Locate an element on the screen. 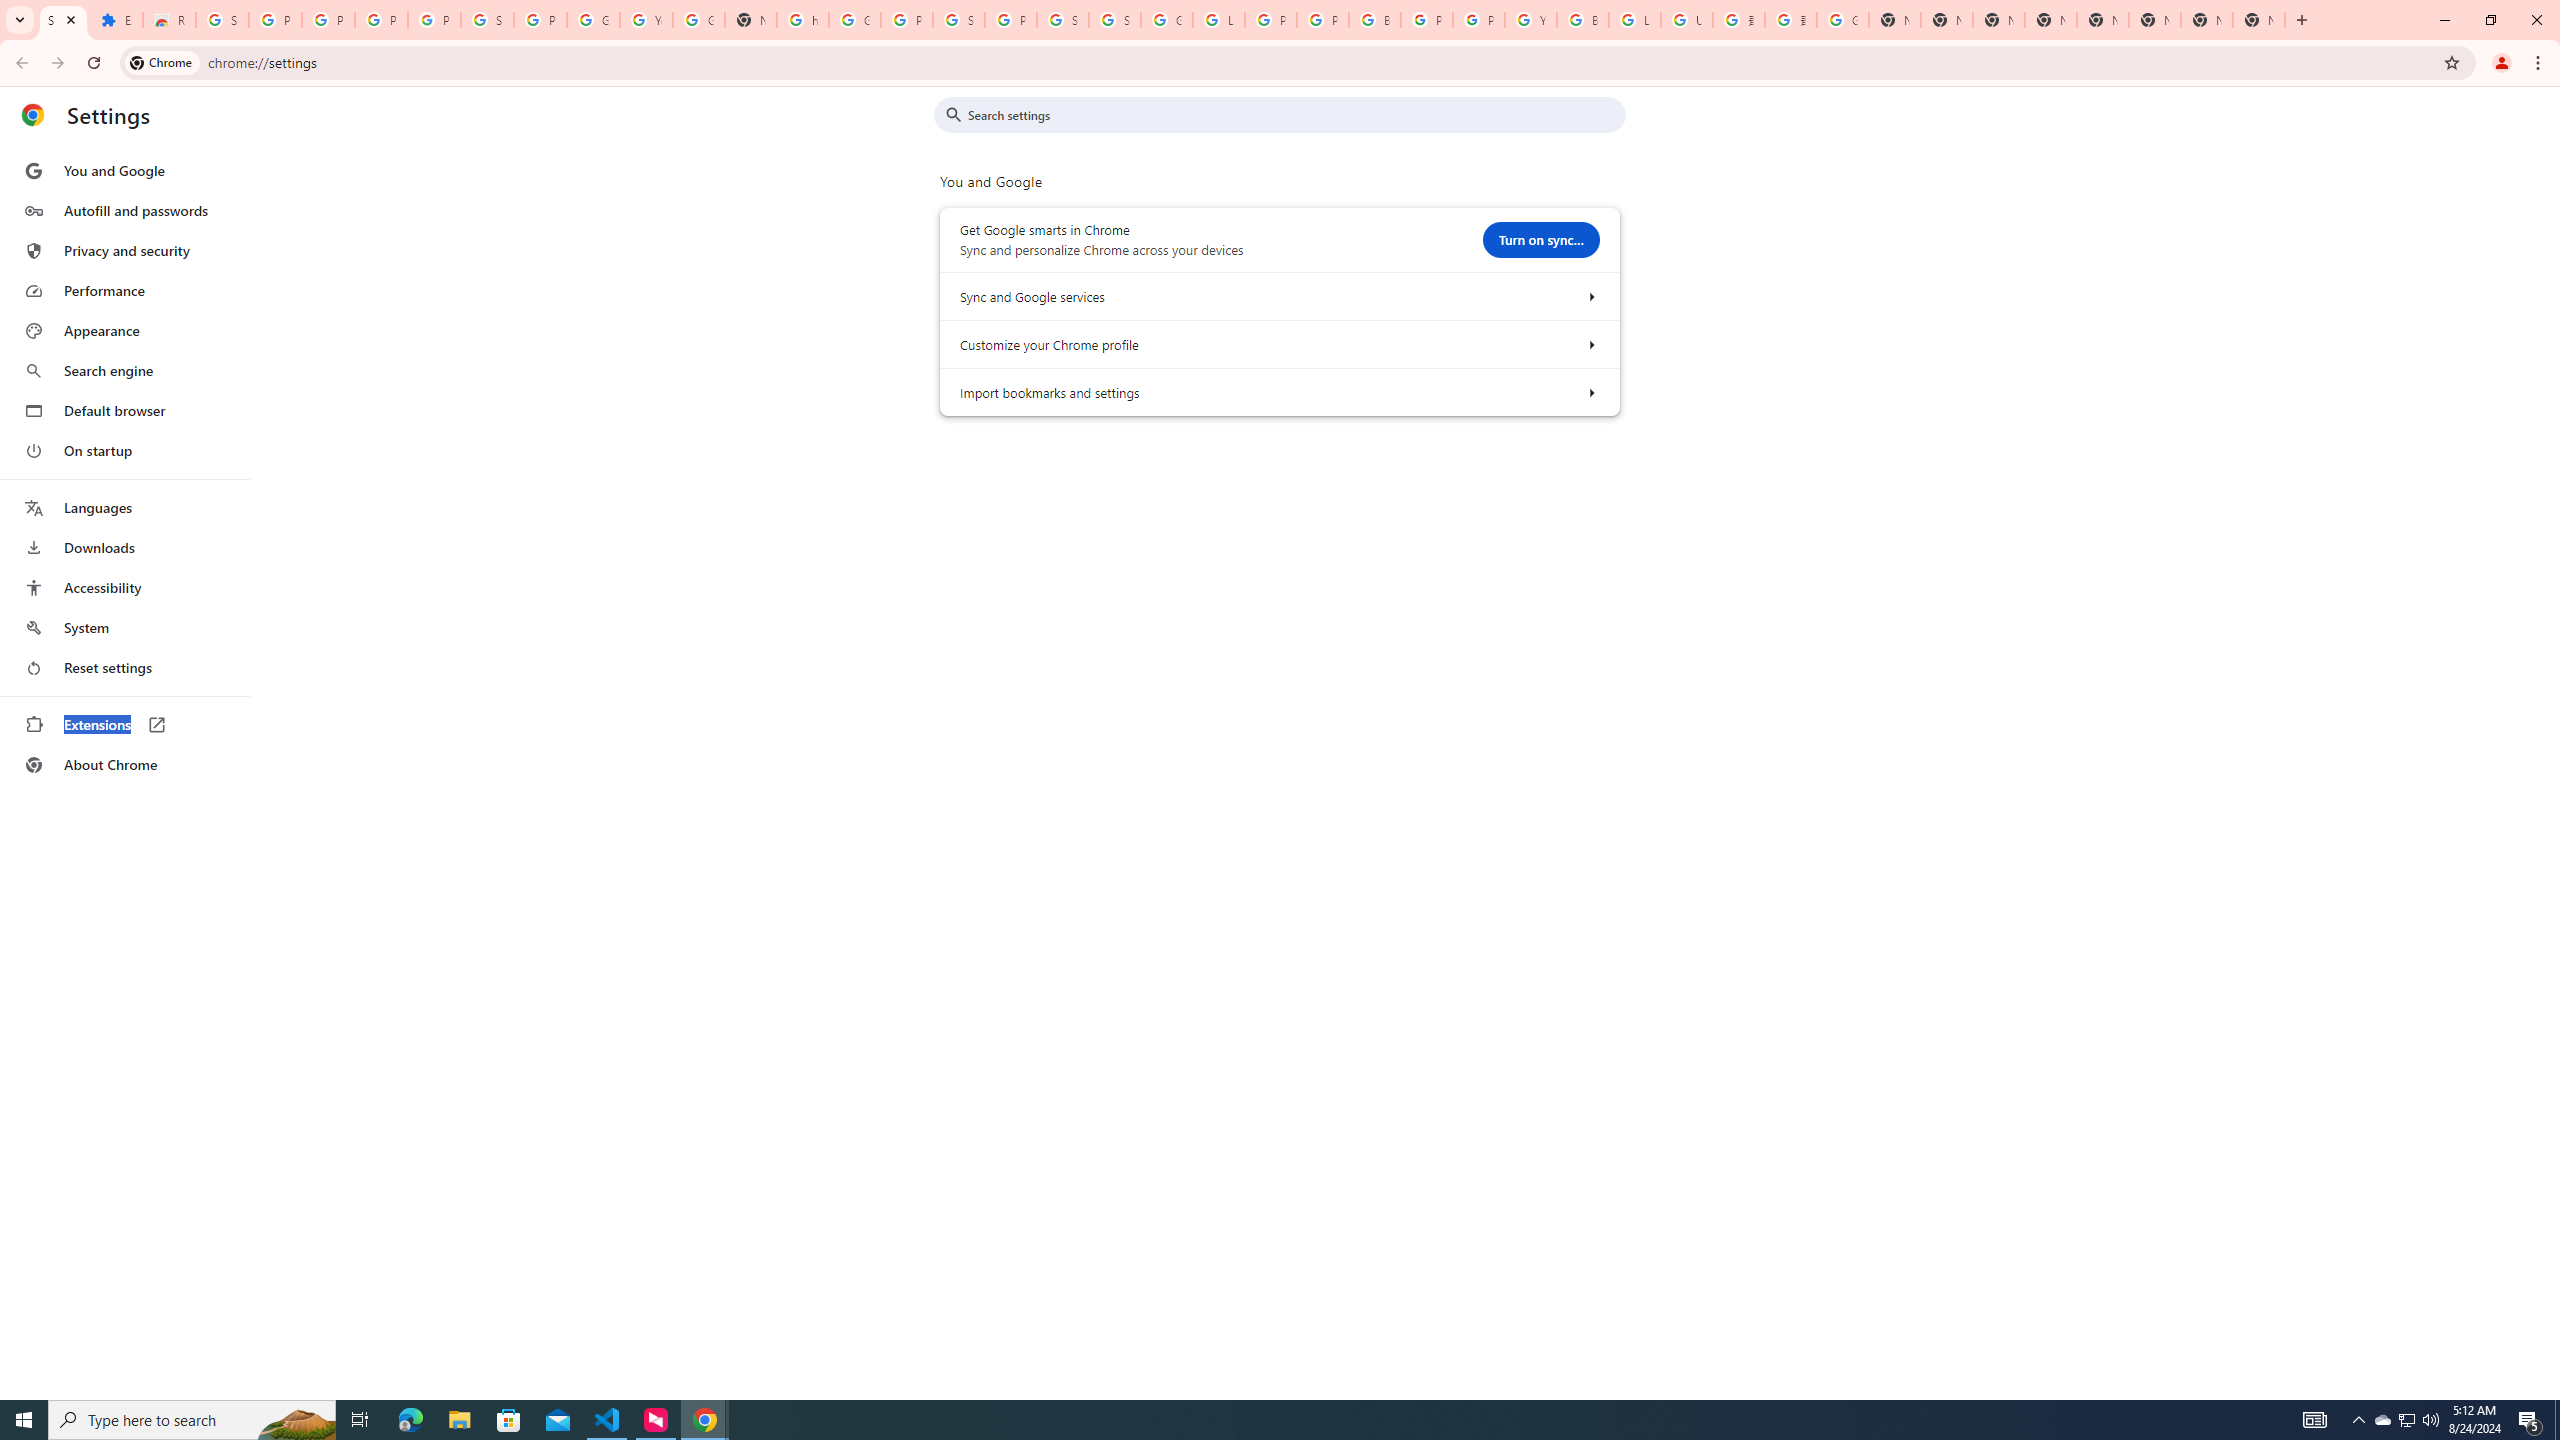  Performance is located at coordinates (124, 290).